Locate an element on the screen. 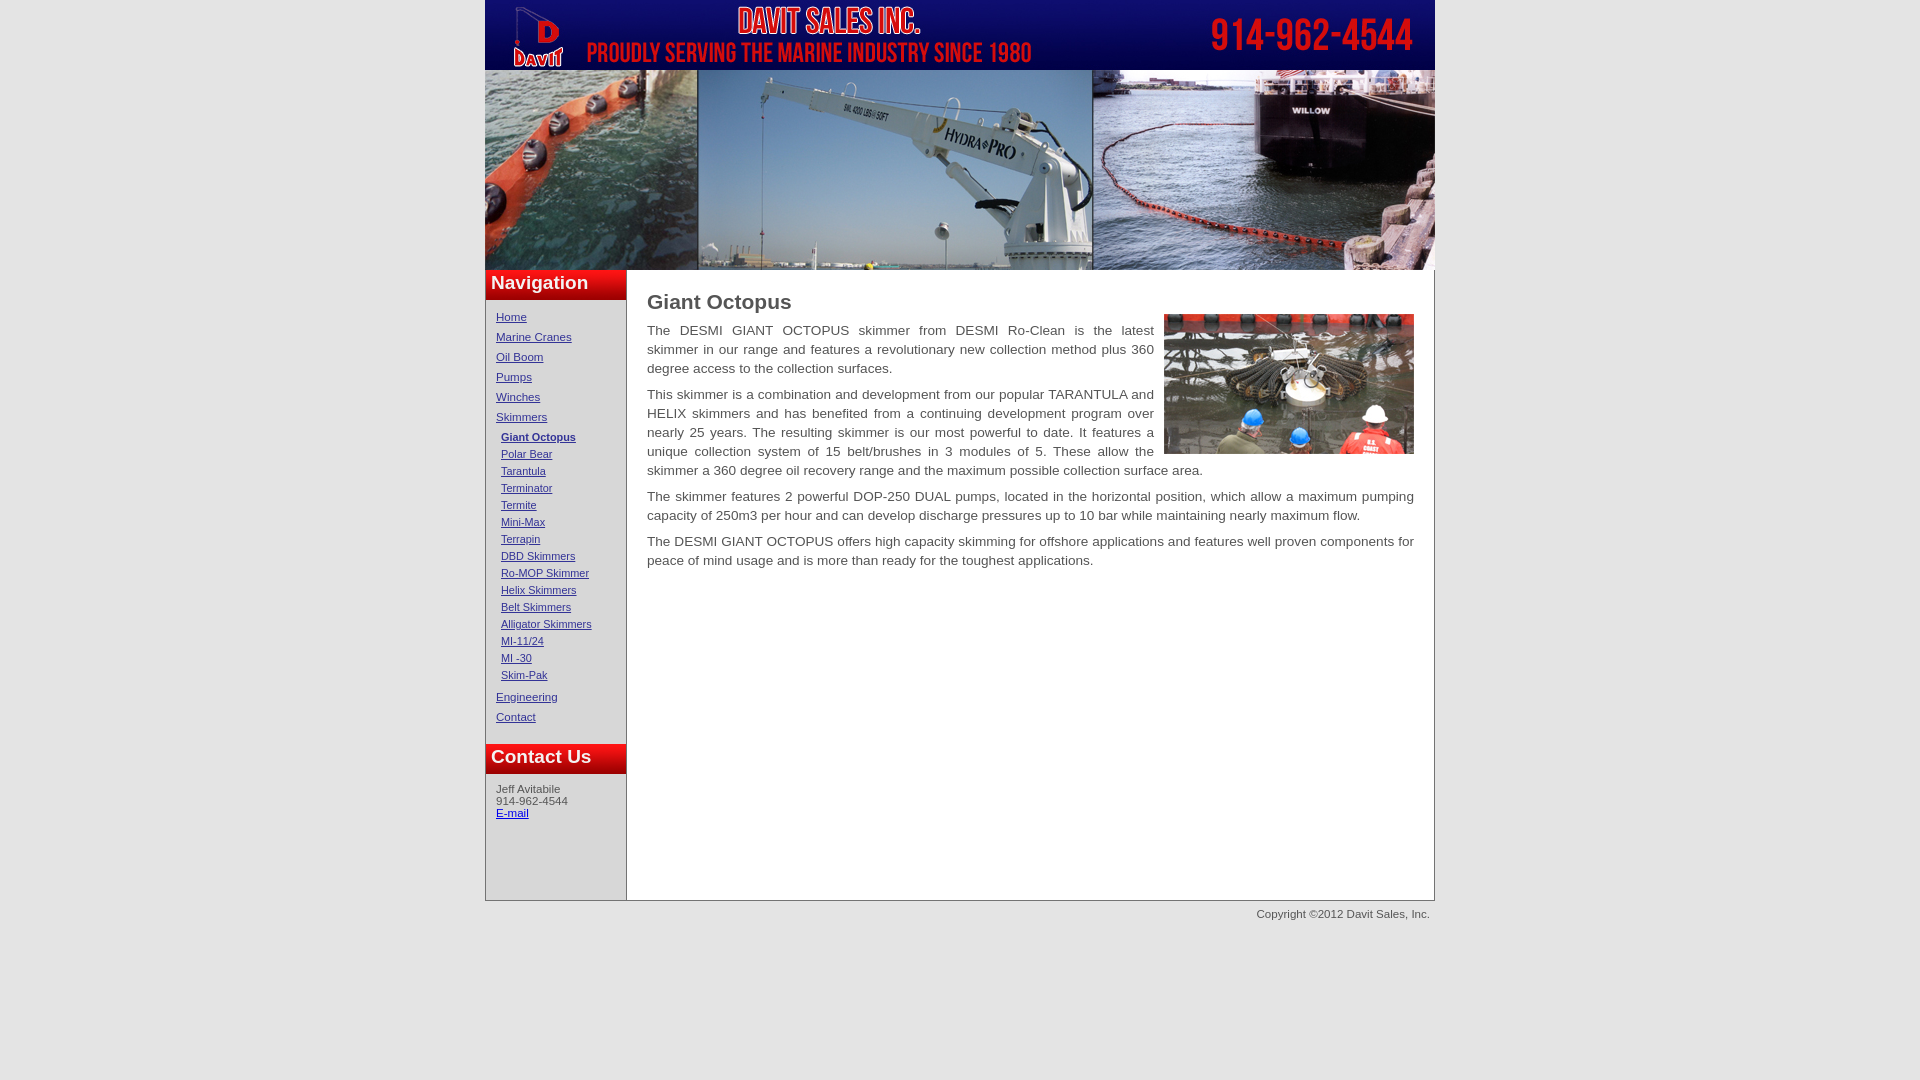 This screenshot has height=1080, width=1920. Terminator is located at coordinates (526, 487).